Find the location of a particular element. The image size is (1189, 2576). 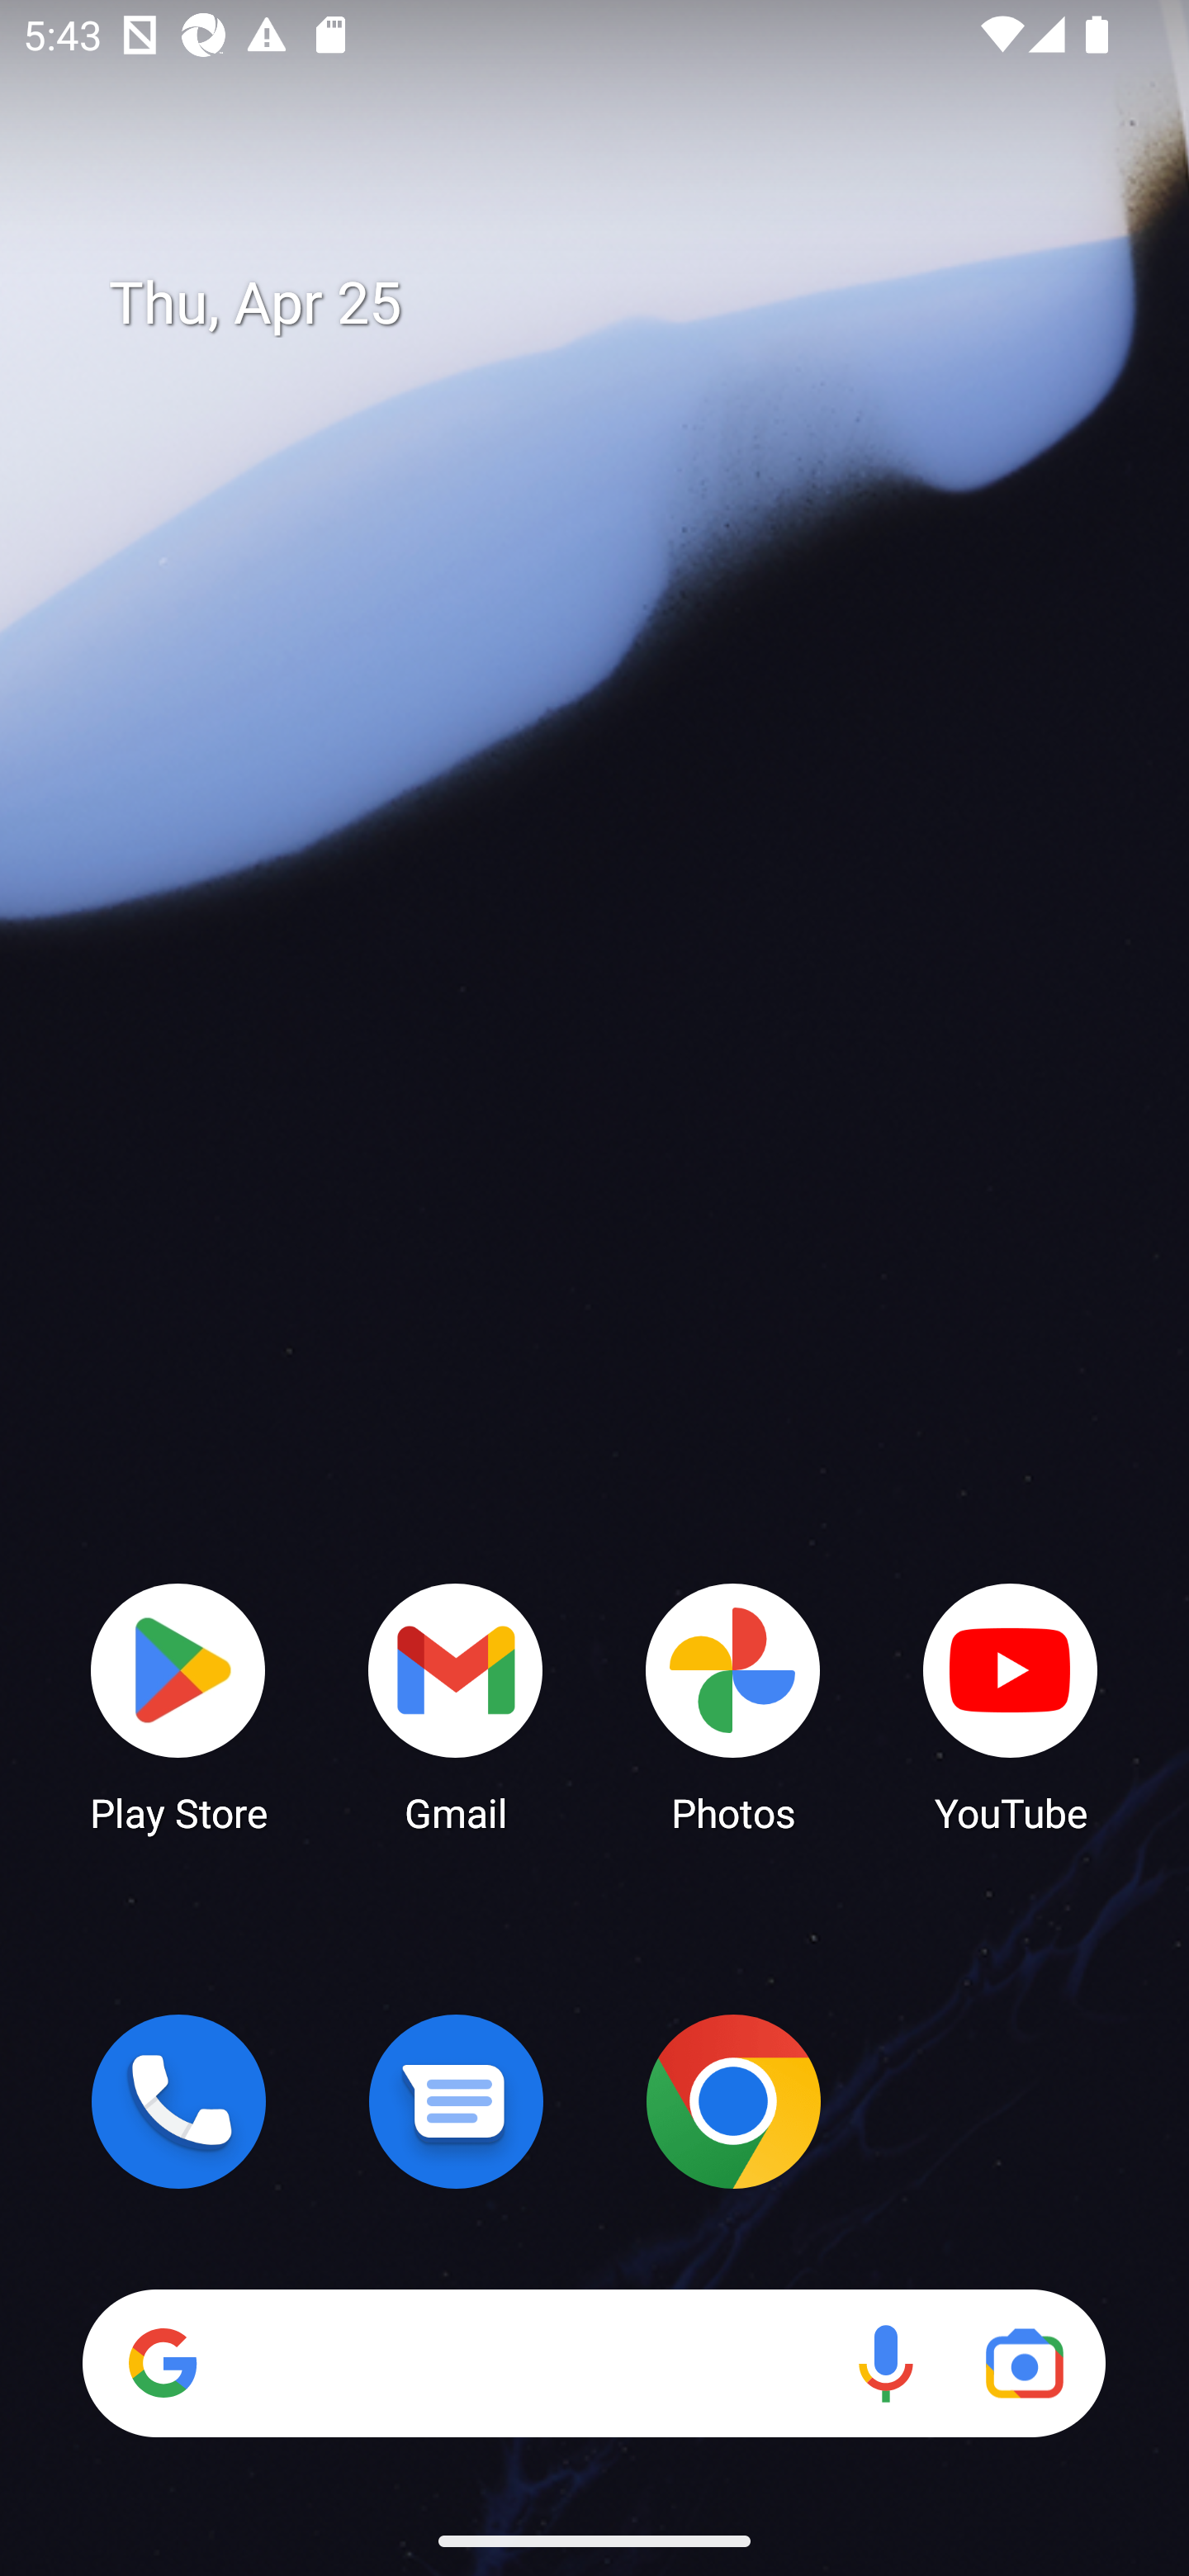

Photos is located at coordinates (733, 1706).